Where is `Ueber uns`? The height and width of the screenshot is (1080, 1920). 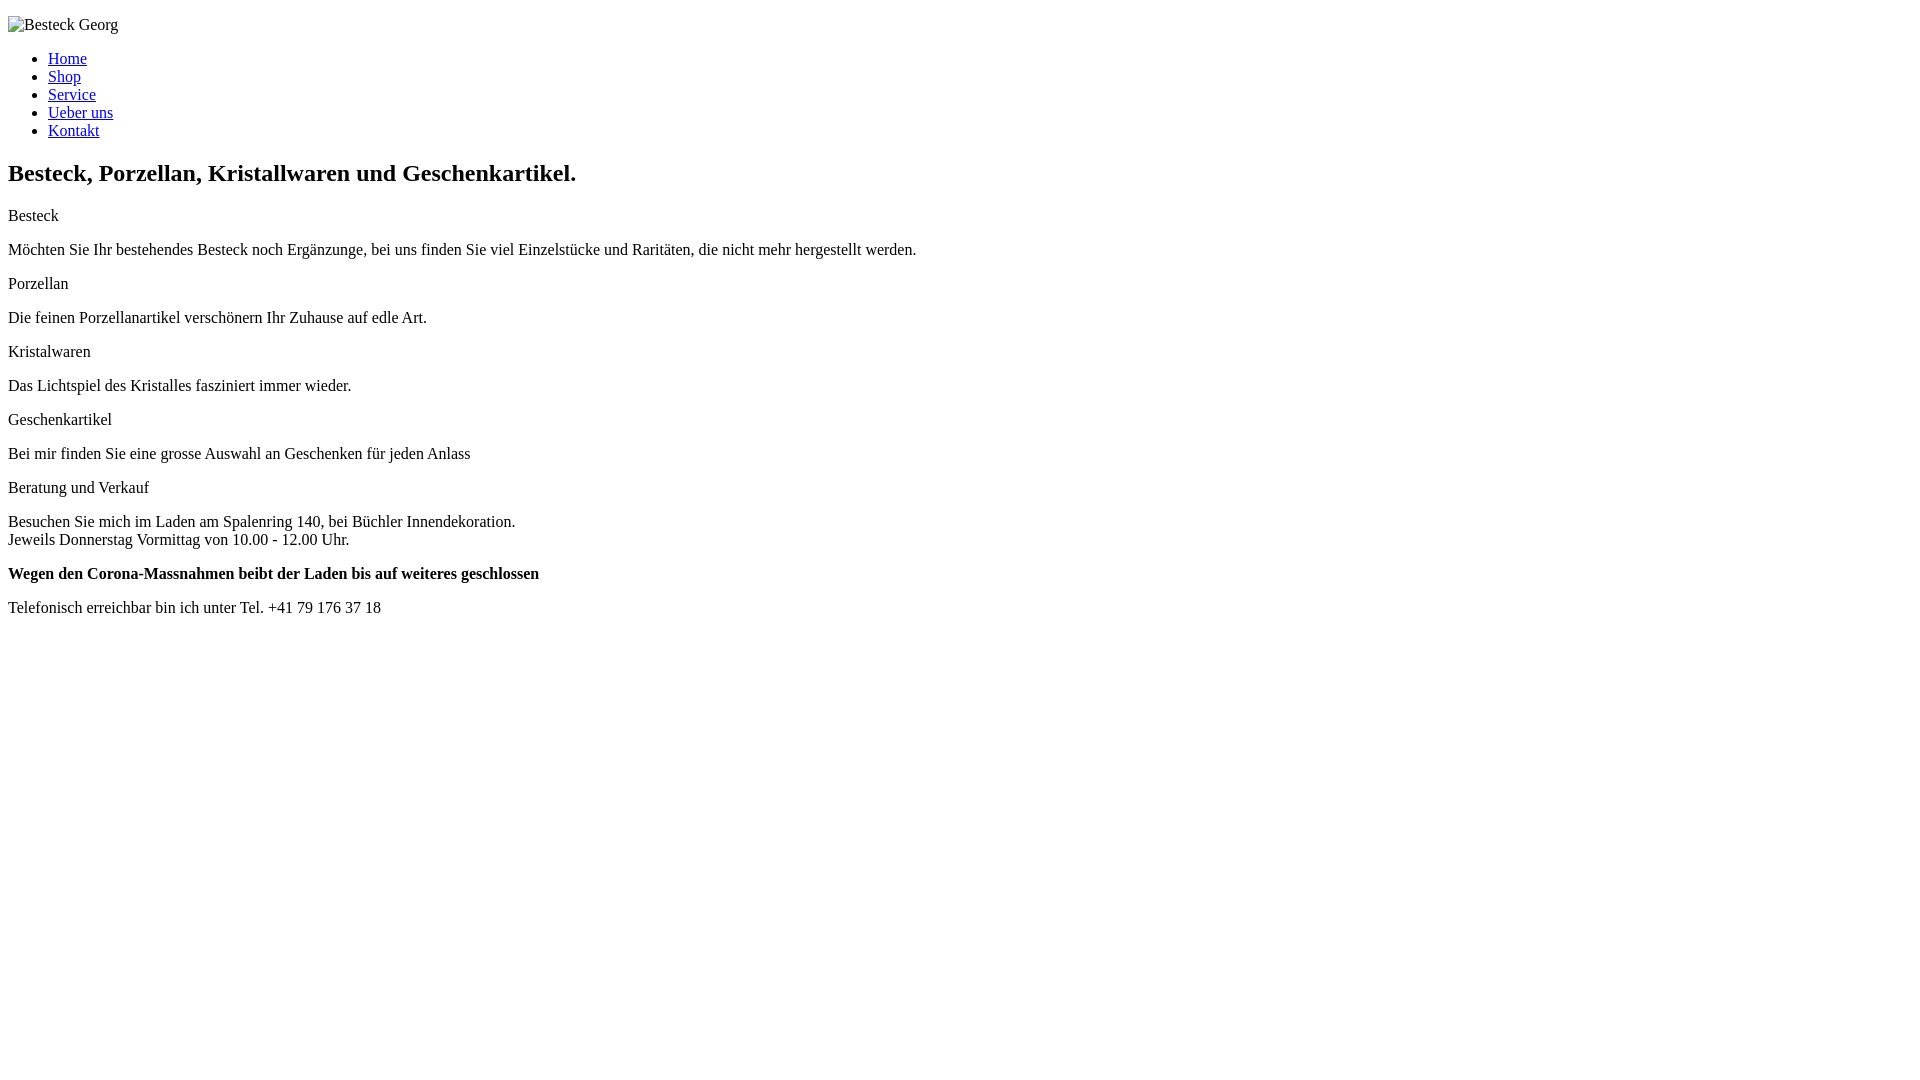
Ueber uns is located at coordinates (80, 112).